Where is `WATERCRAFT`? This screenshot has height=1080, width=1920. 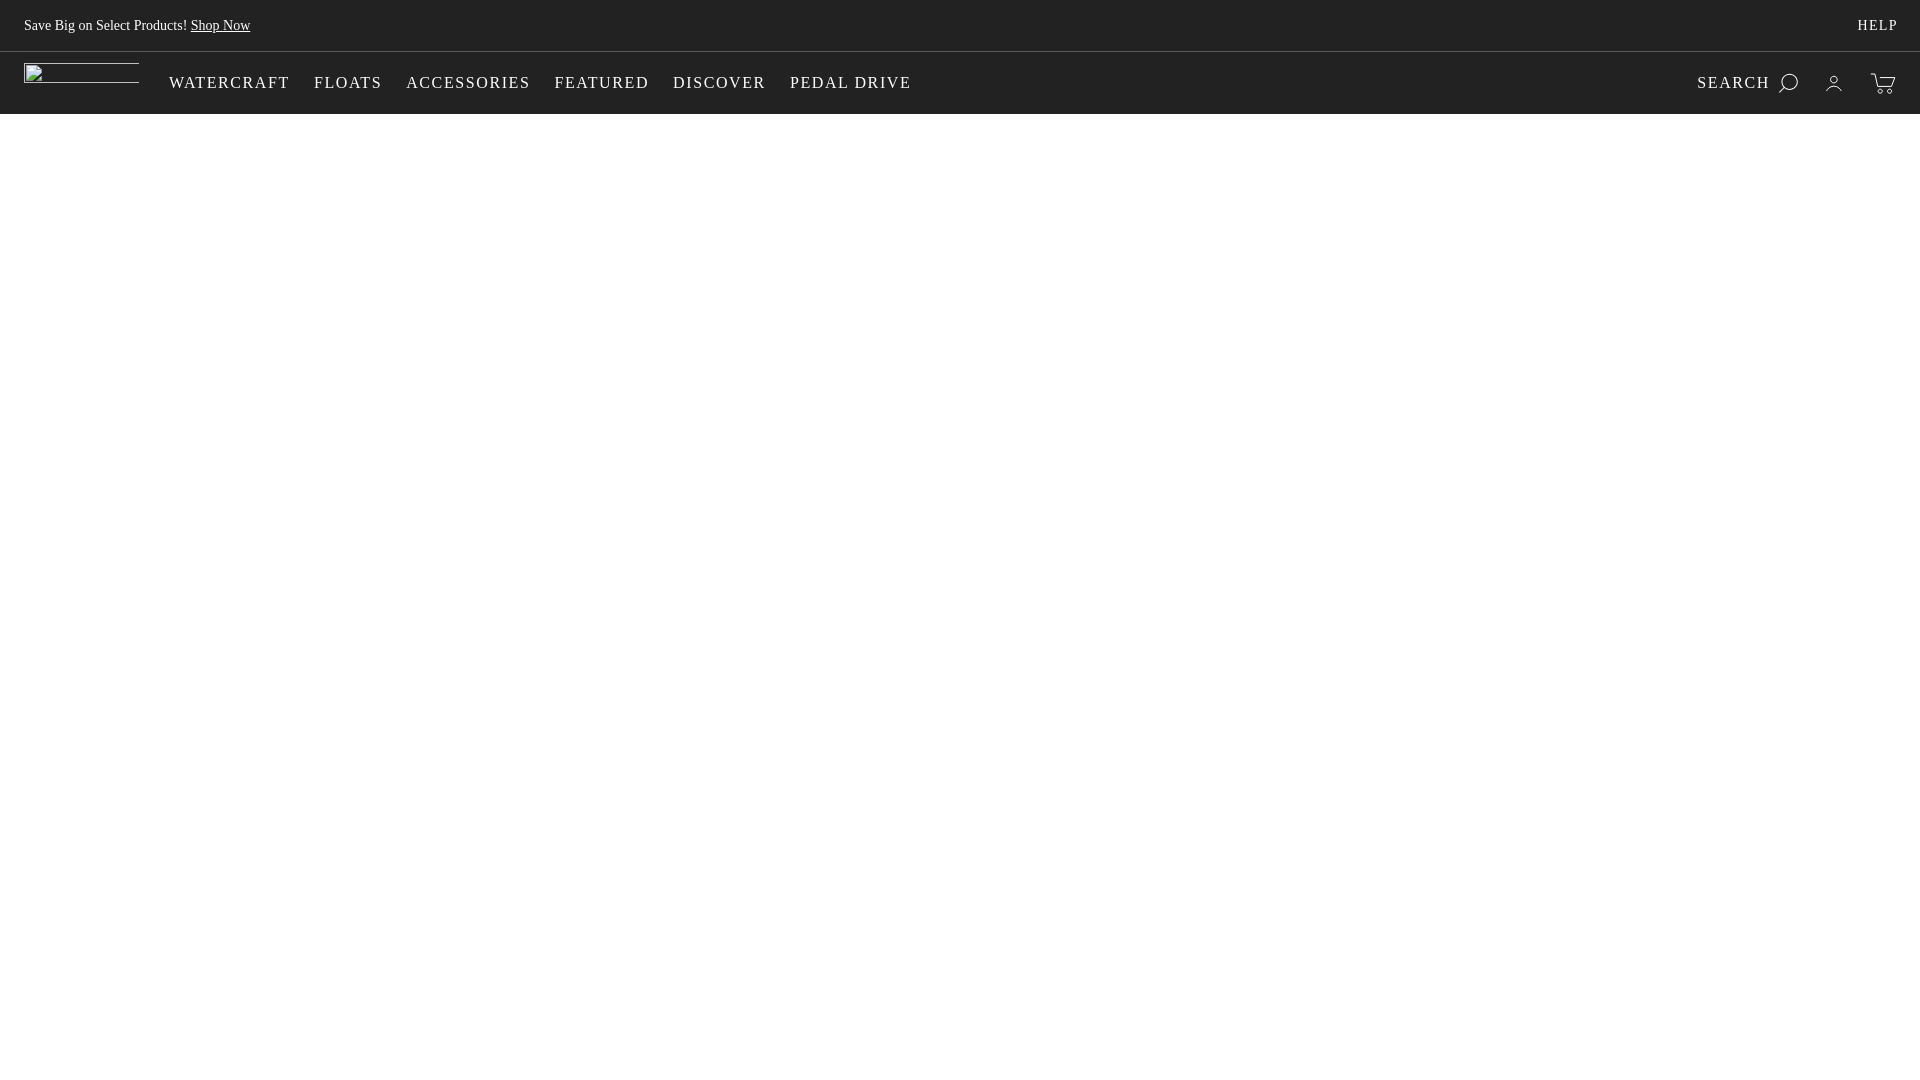 WATERCRAFT is located at coordinates (228, 82).